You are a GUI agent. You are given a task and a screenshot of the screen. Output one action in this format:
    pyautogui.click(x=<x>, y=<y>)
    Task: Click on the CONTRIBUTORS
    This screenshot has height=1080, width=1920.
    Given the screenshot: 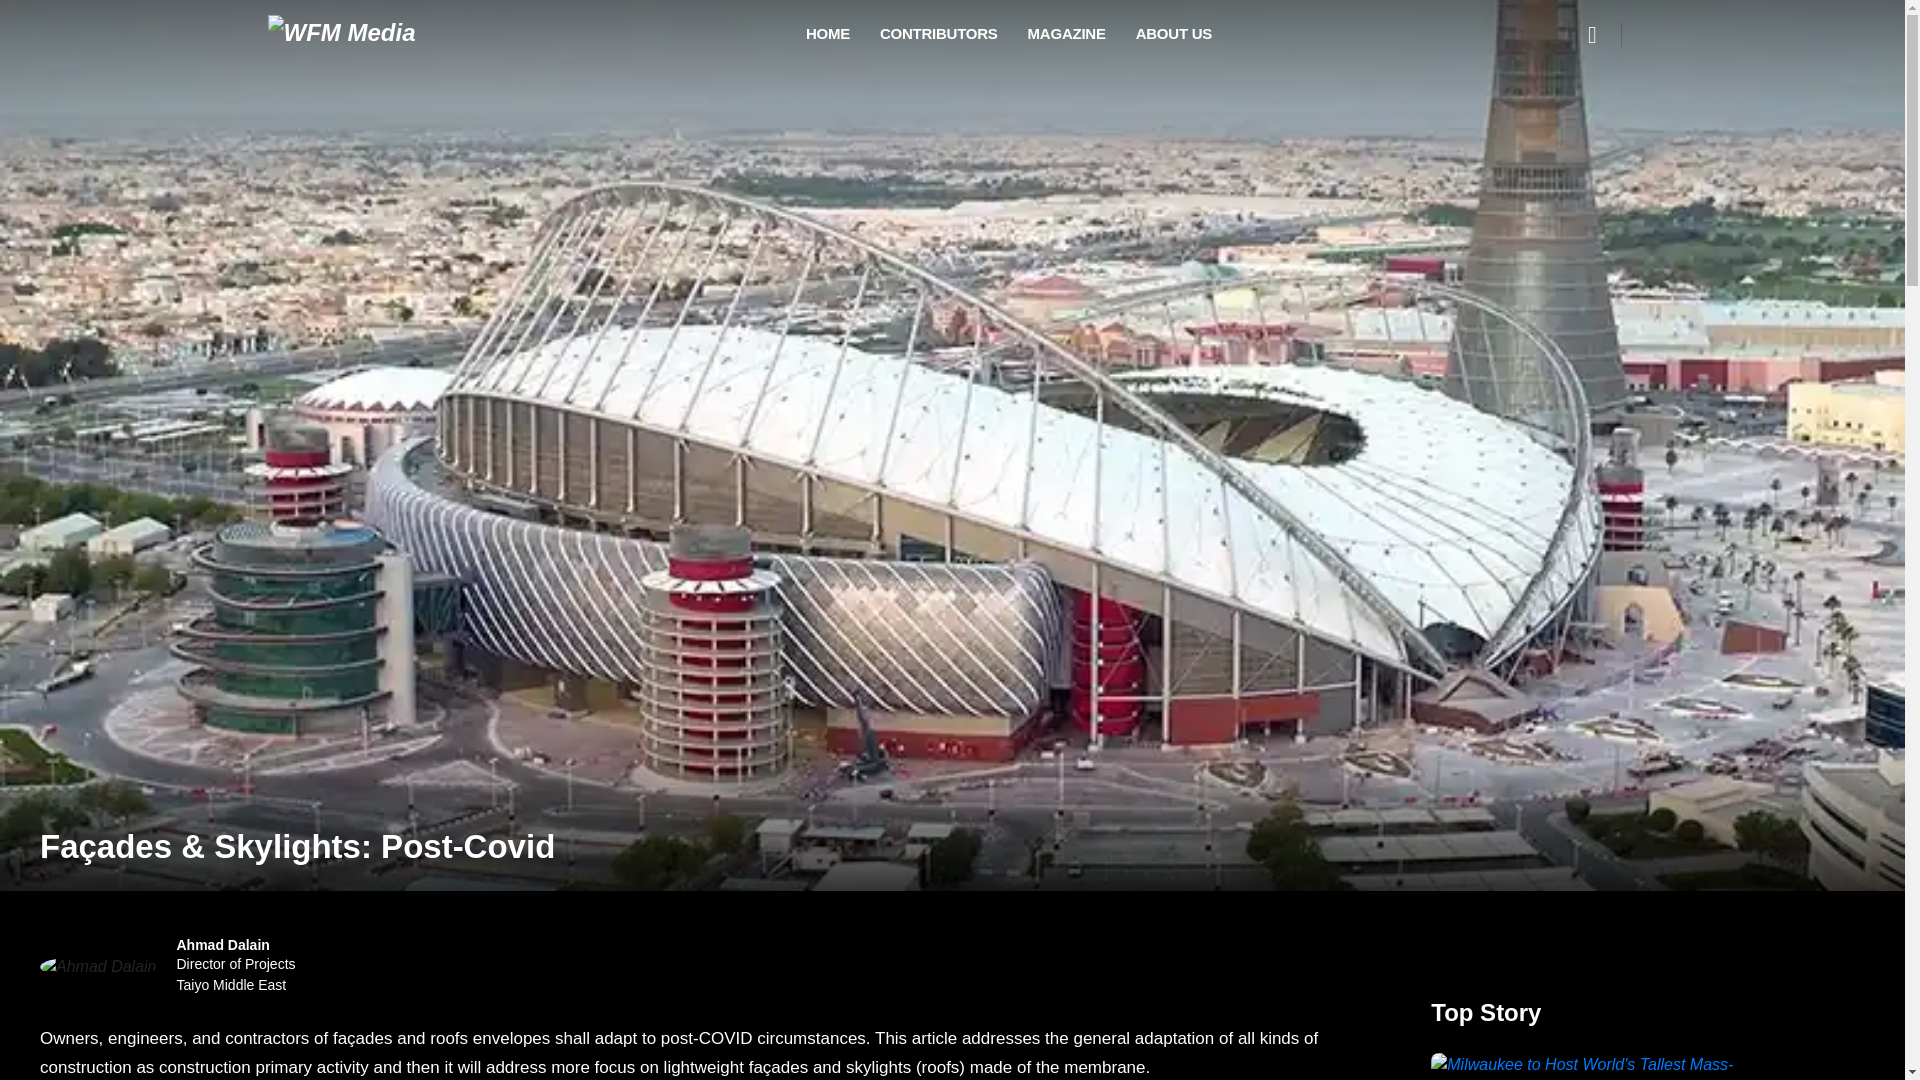 What is the action you would take?
    pyautogui.click(x=938, y=35)
    